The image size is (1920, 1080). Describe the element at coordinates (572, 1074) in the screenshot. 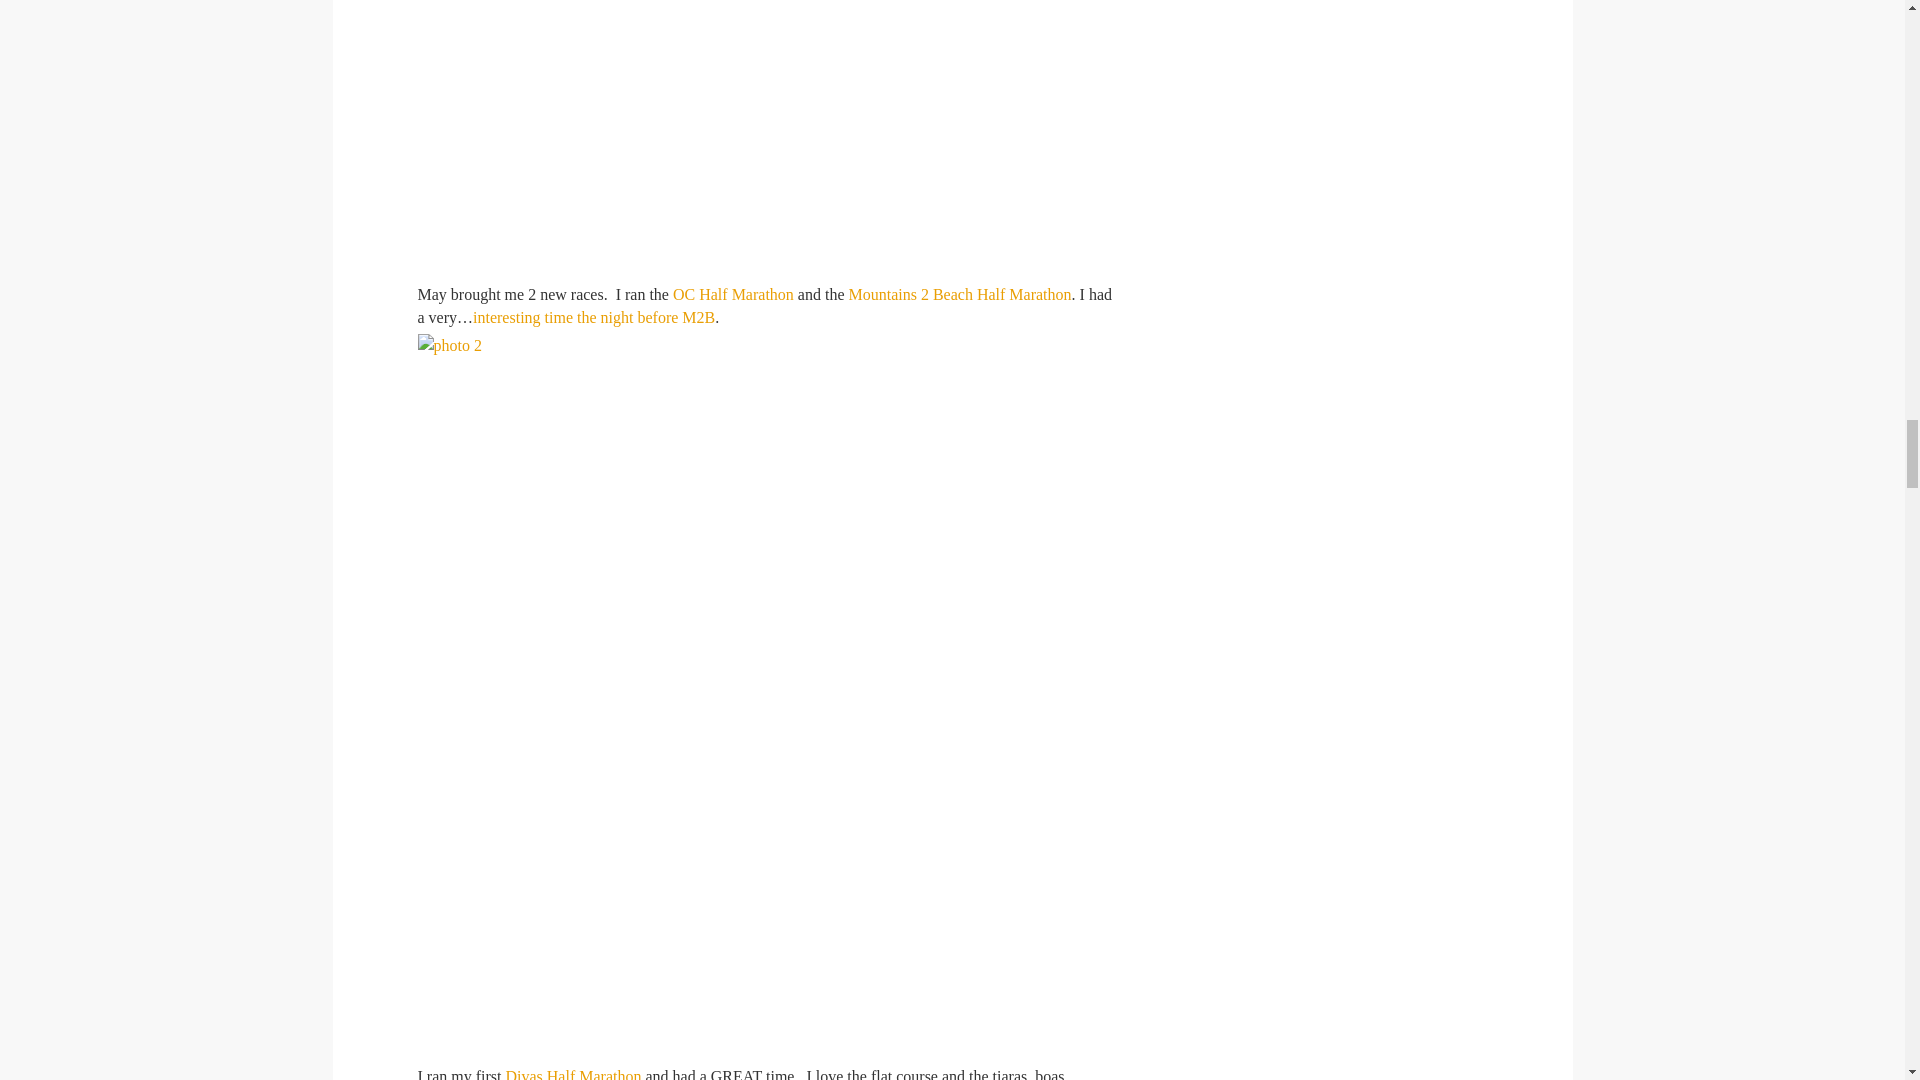

I see `Divas Half Marathon` at that location.